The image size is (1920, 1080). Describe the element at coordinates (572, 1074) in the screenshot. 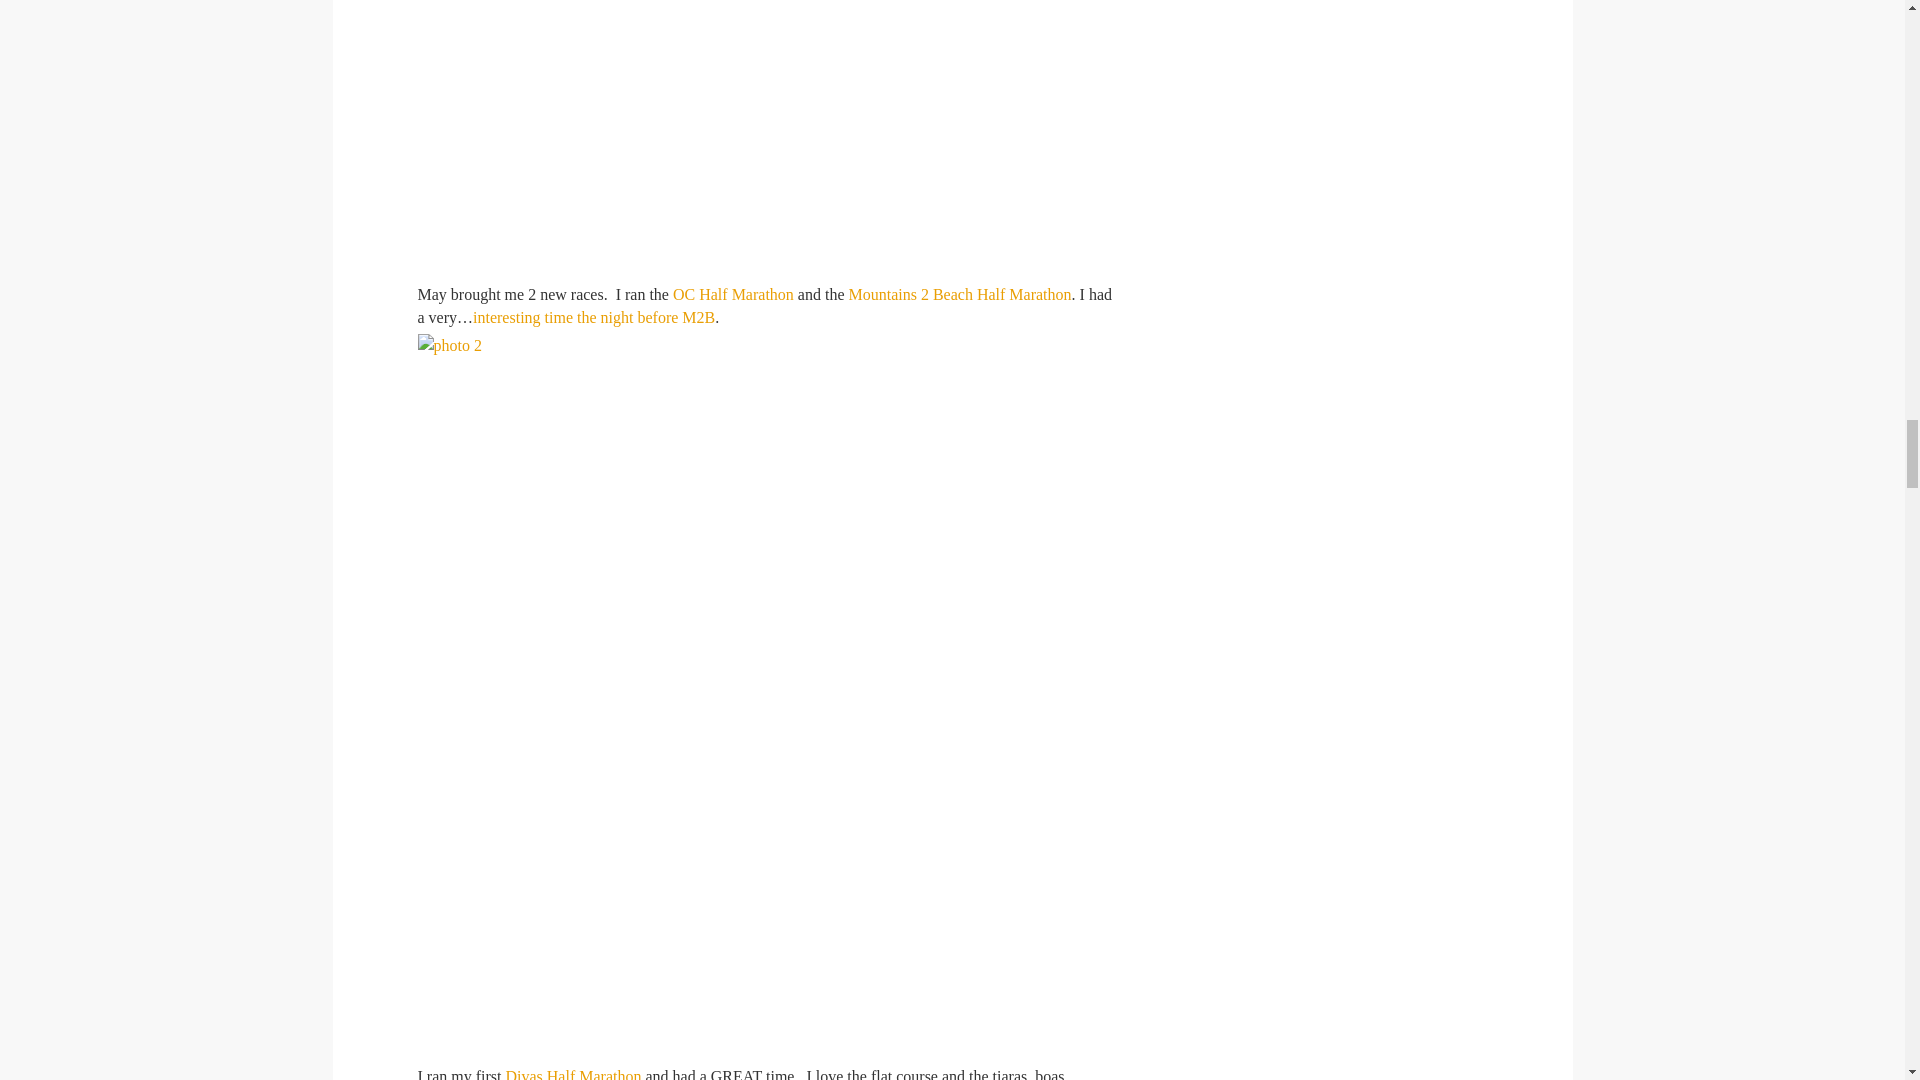

I see `Divas Half Marathon` at that location.